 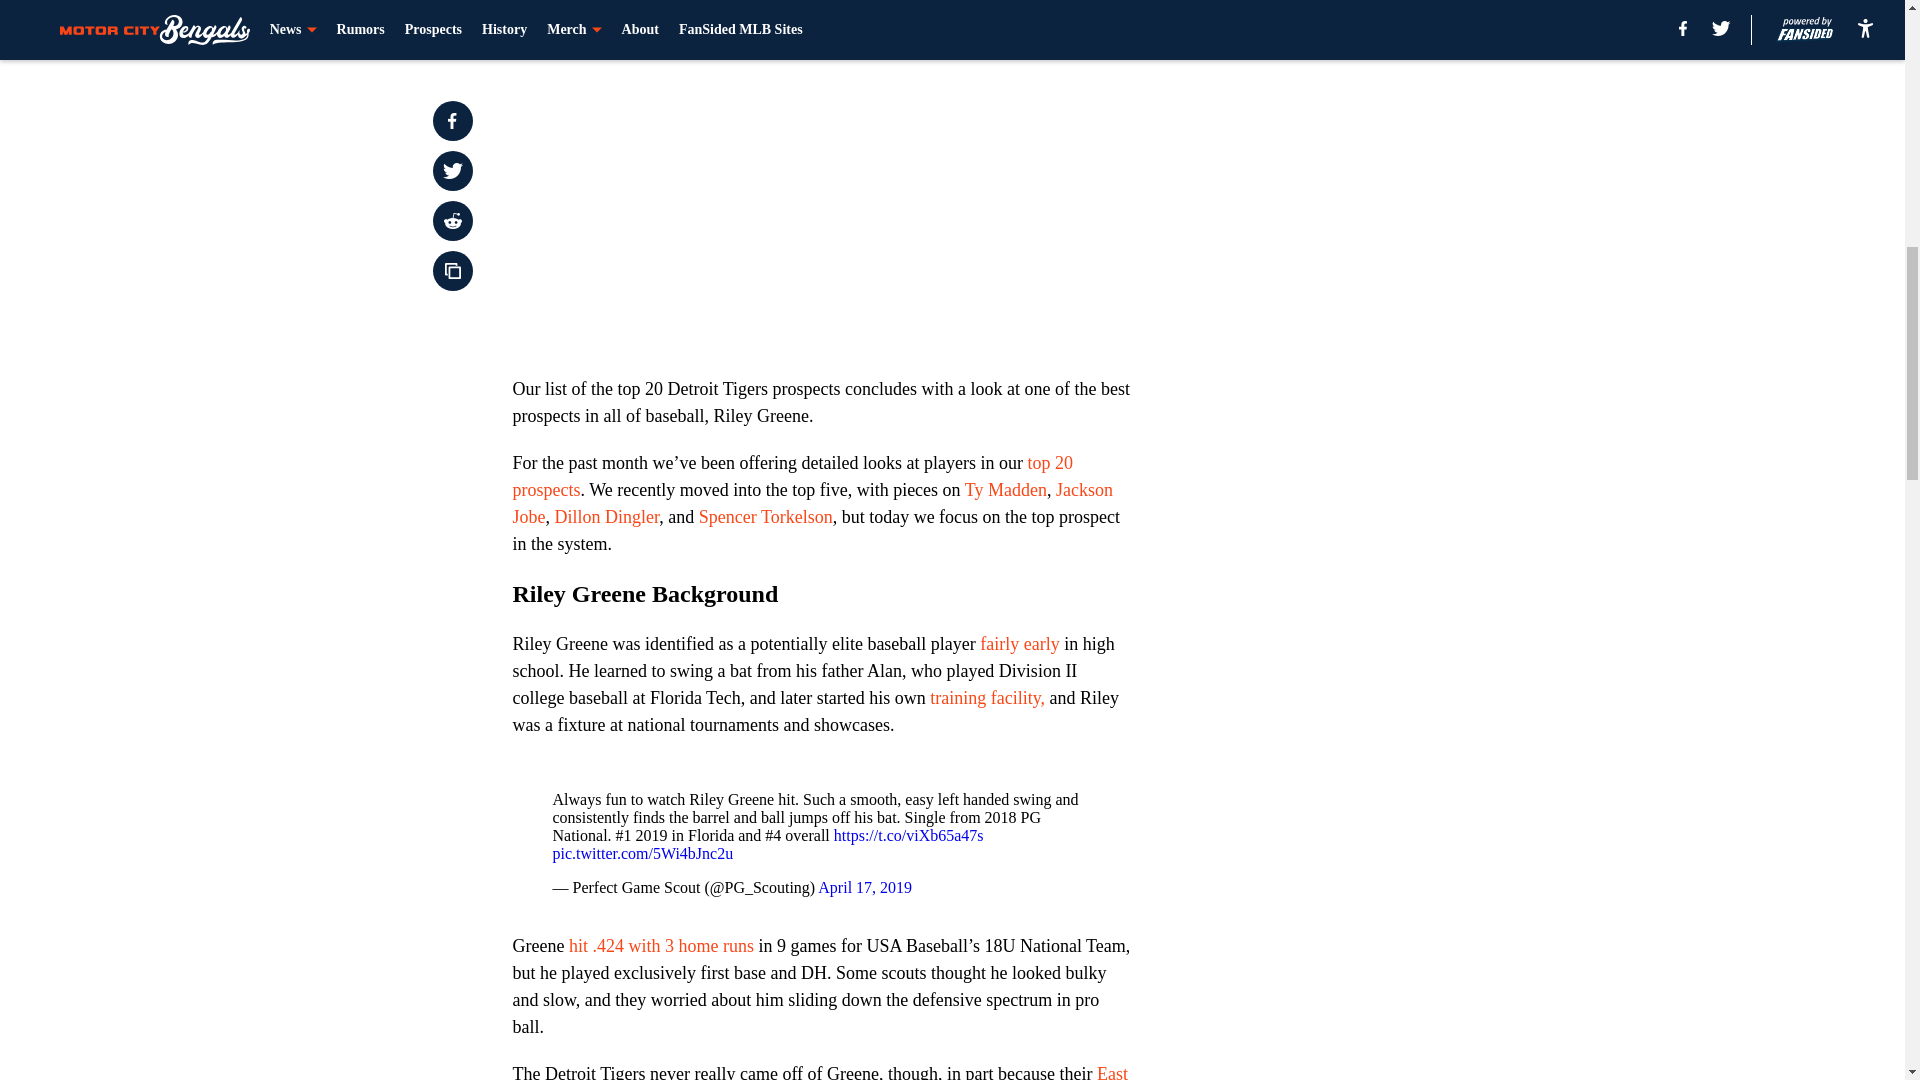 What do you see at coordinates (1019, 644) in the screenshot?
I see `fairly early` at bounding box center [1019, 644].